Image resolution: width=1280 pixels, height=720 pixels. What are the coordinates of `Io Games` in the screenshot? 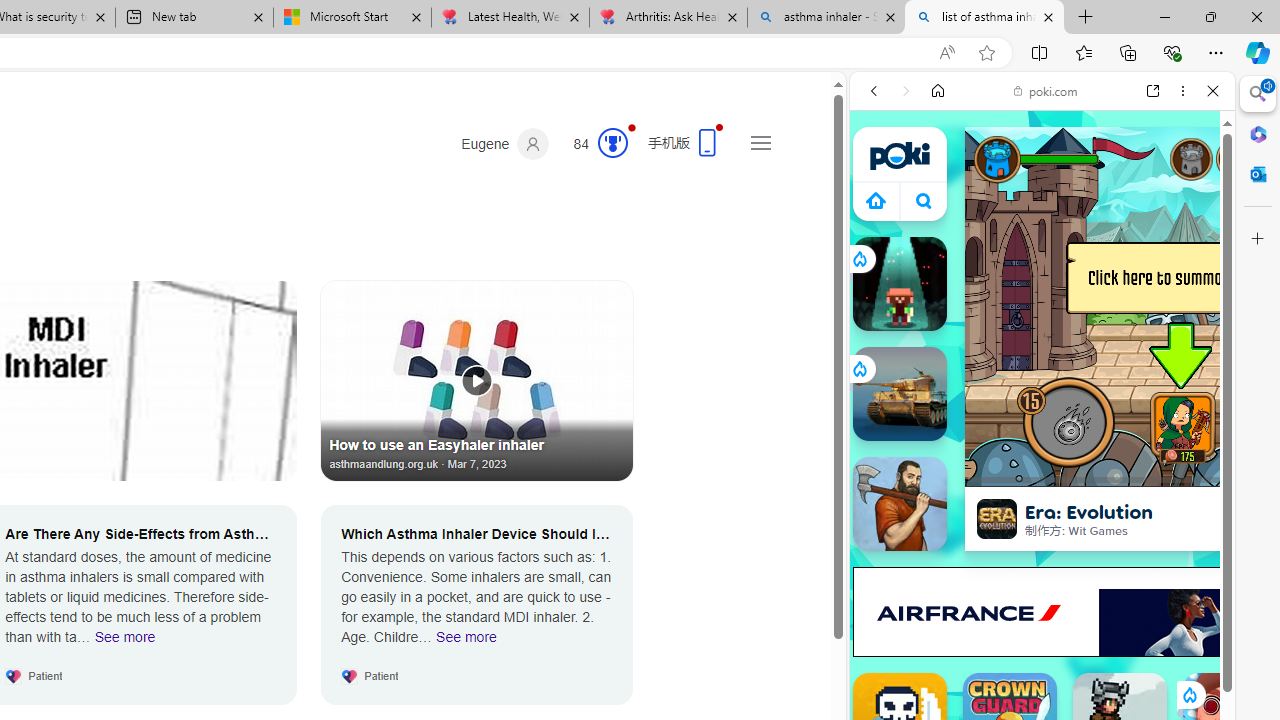 It's located at (1042, 618).